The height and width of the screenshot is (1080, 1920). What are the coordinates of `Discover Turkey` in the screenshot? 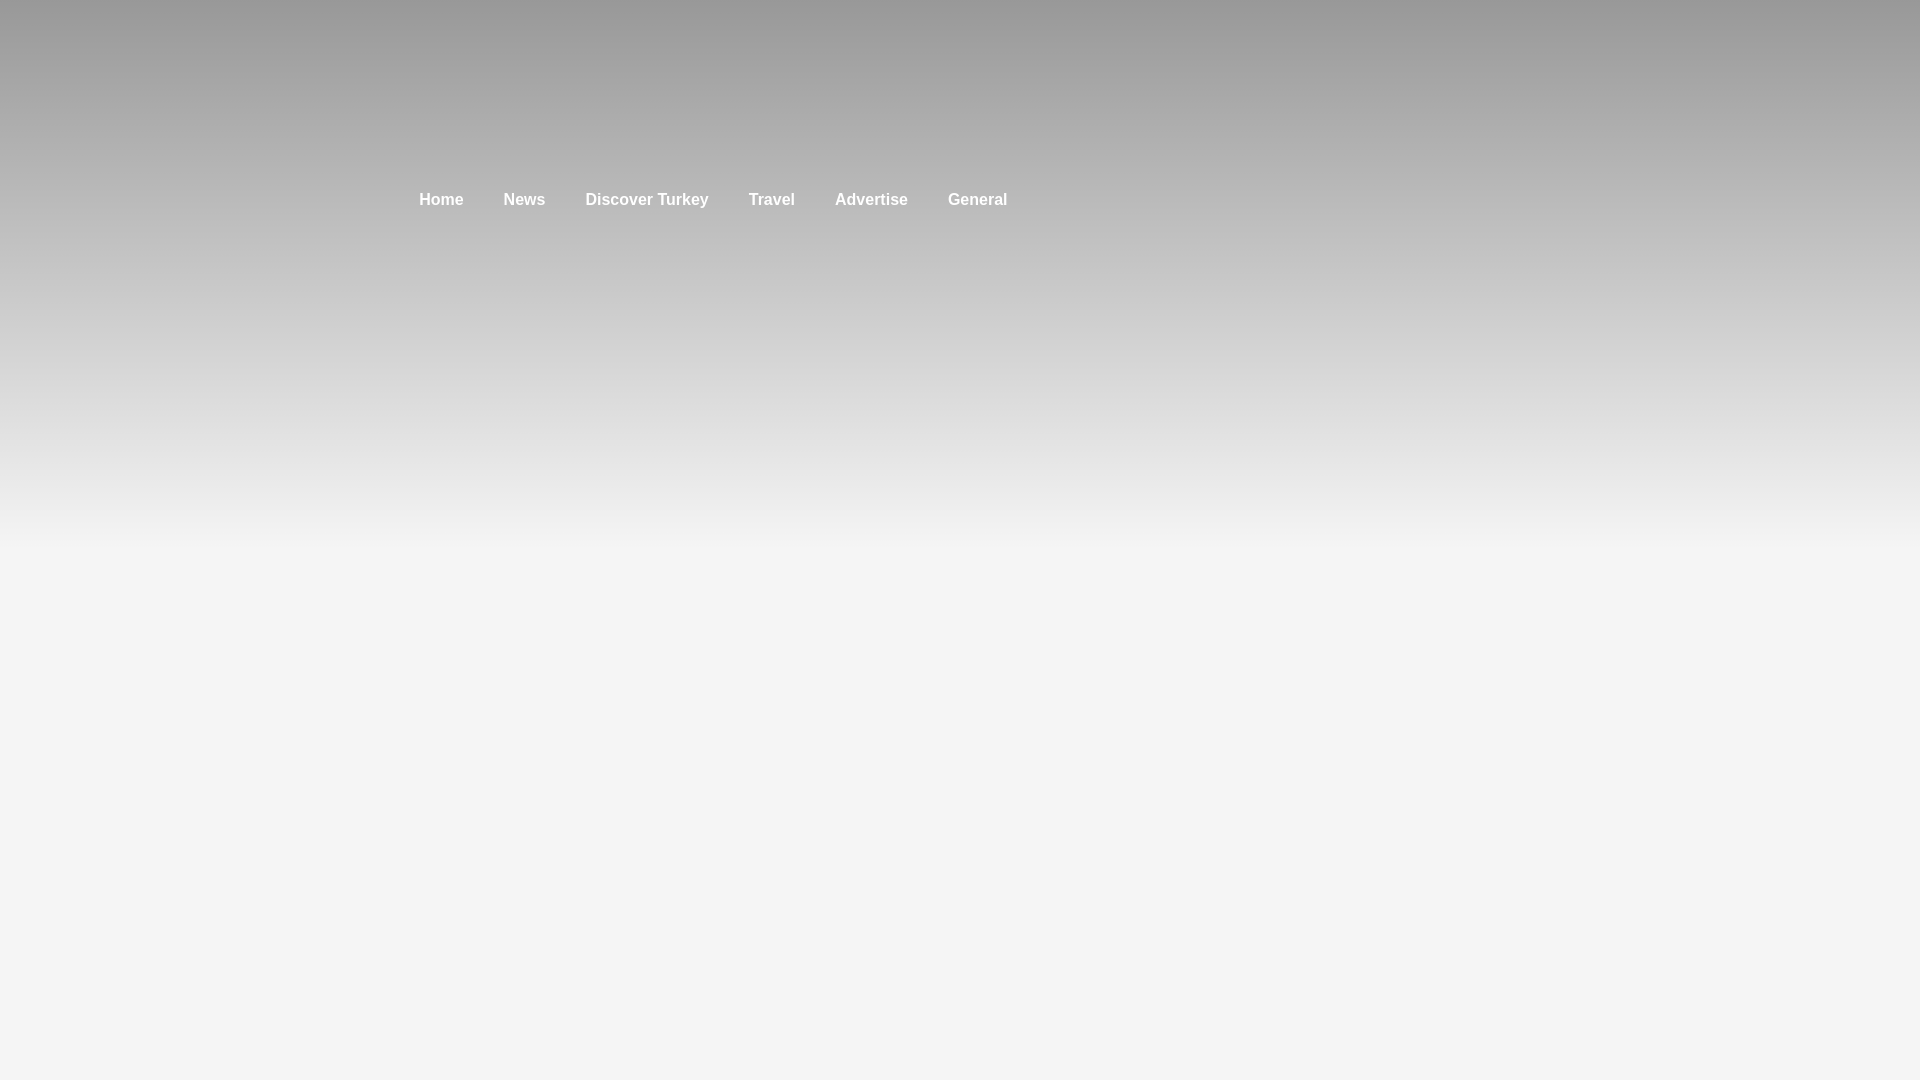 It's located at (646, 200).